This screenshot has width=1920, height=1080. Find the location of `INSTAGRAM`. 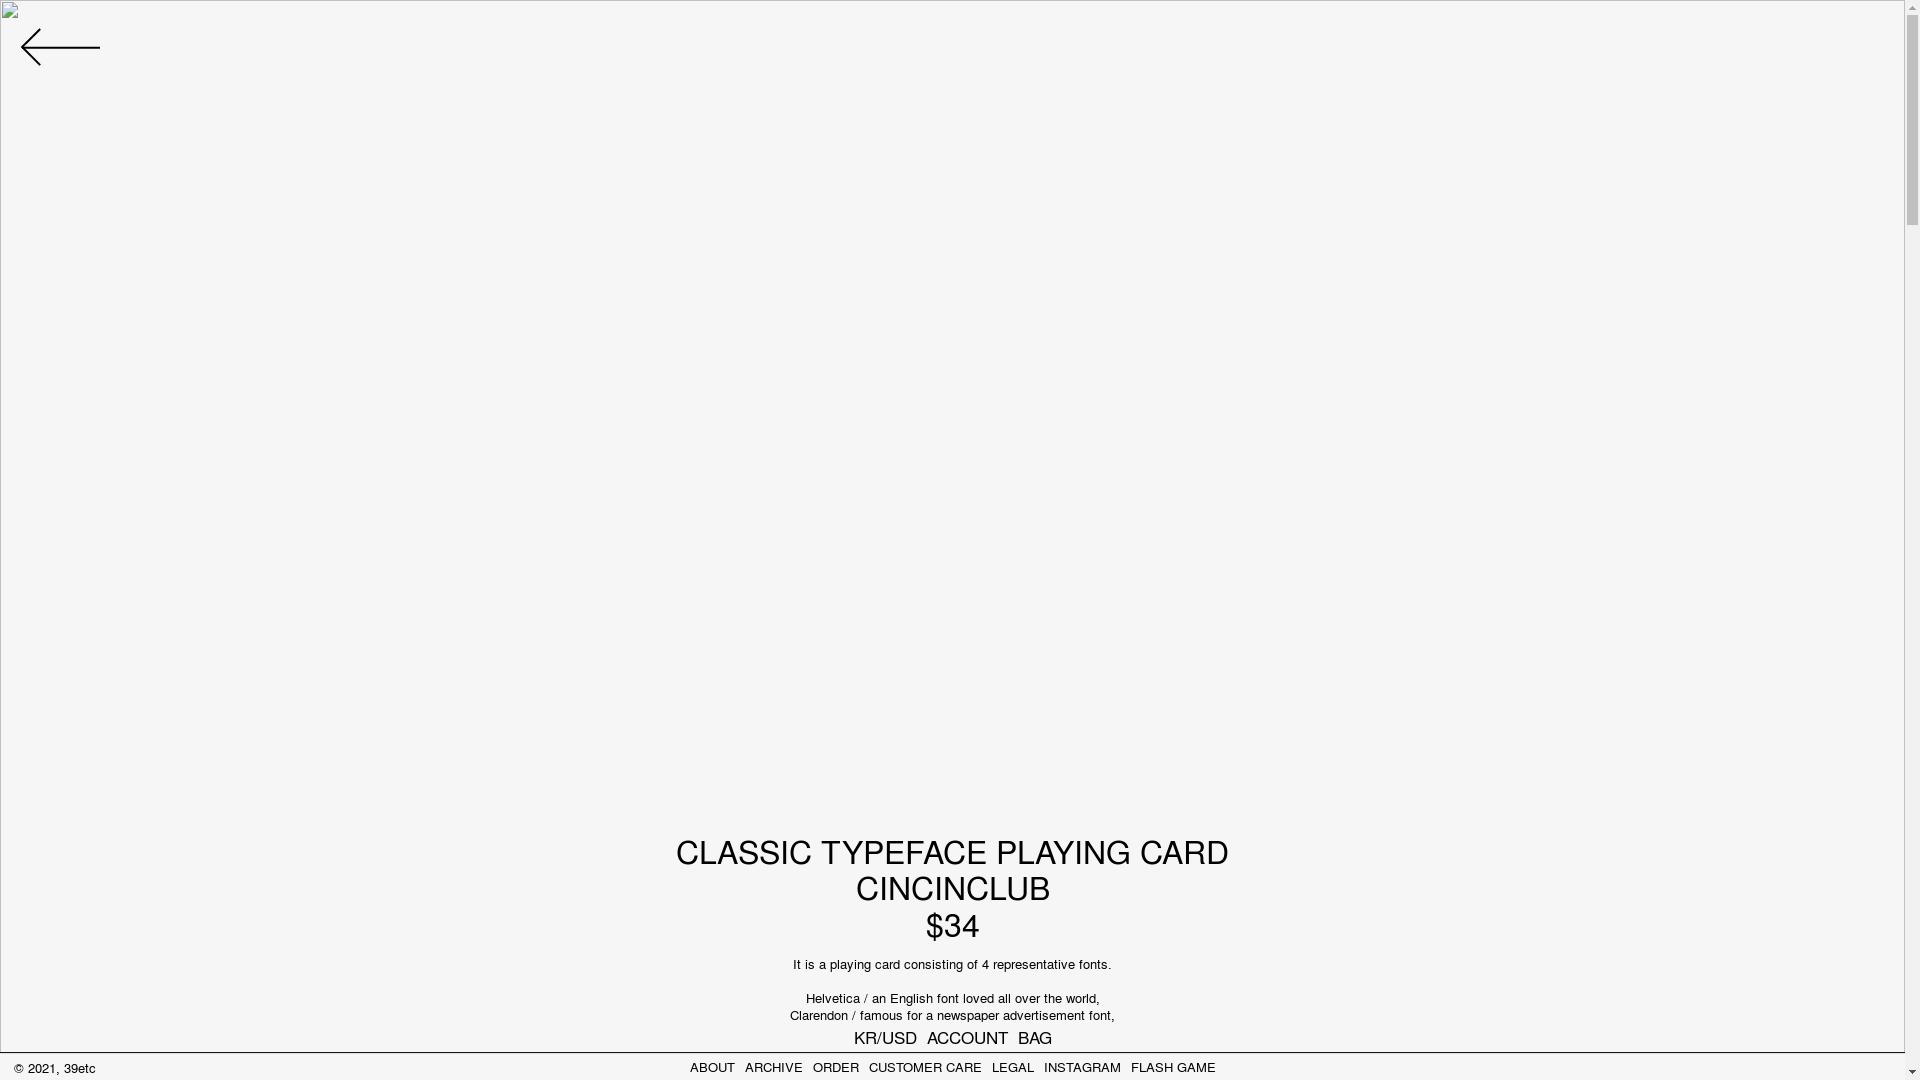

INSTAGRAM is located at coordinates (1082, 1066).